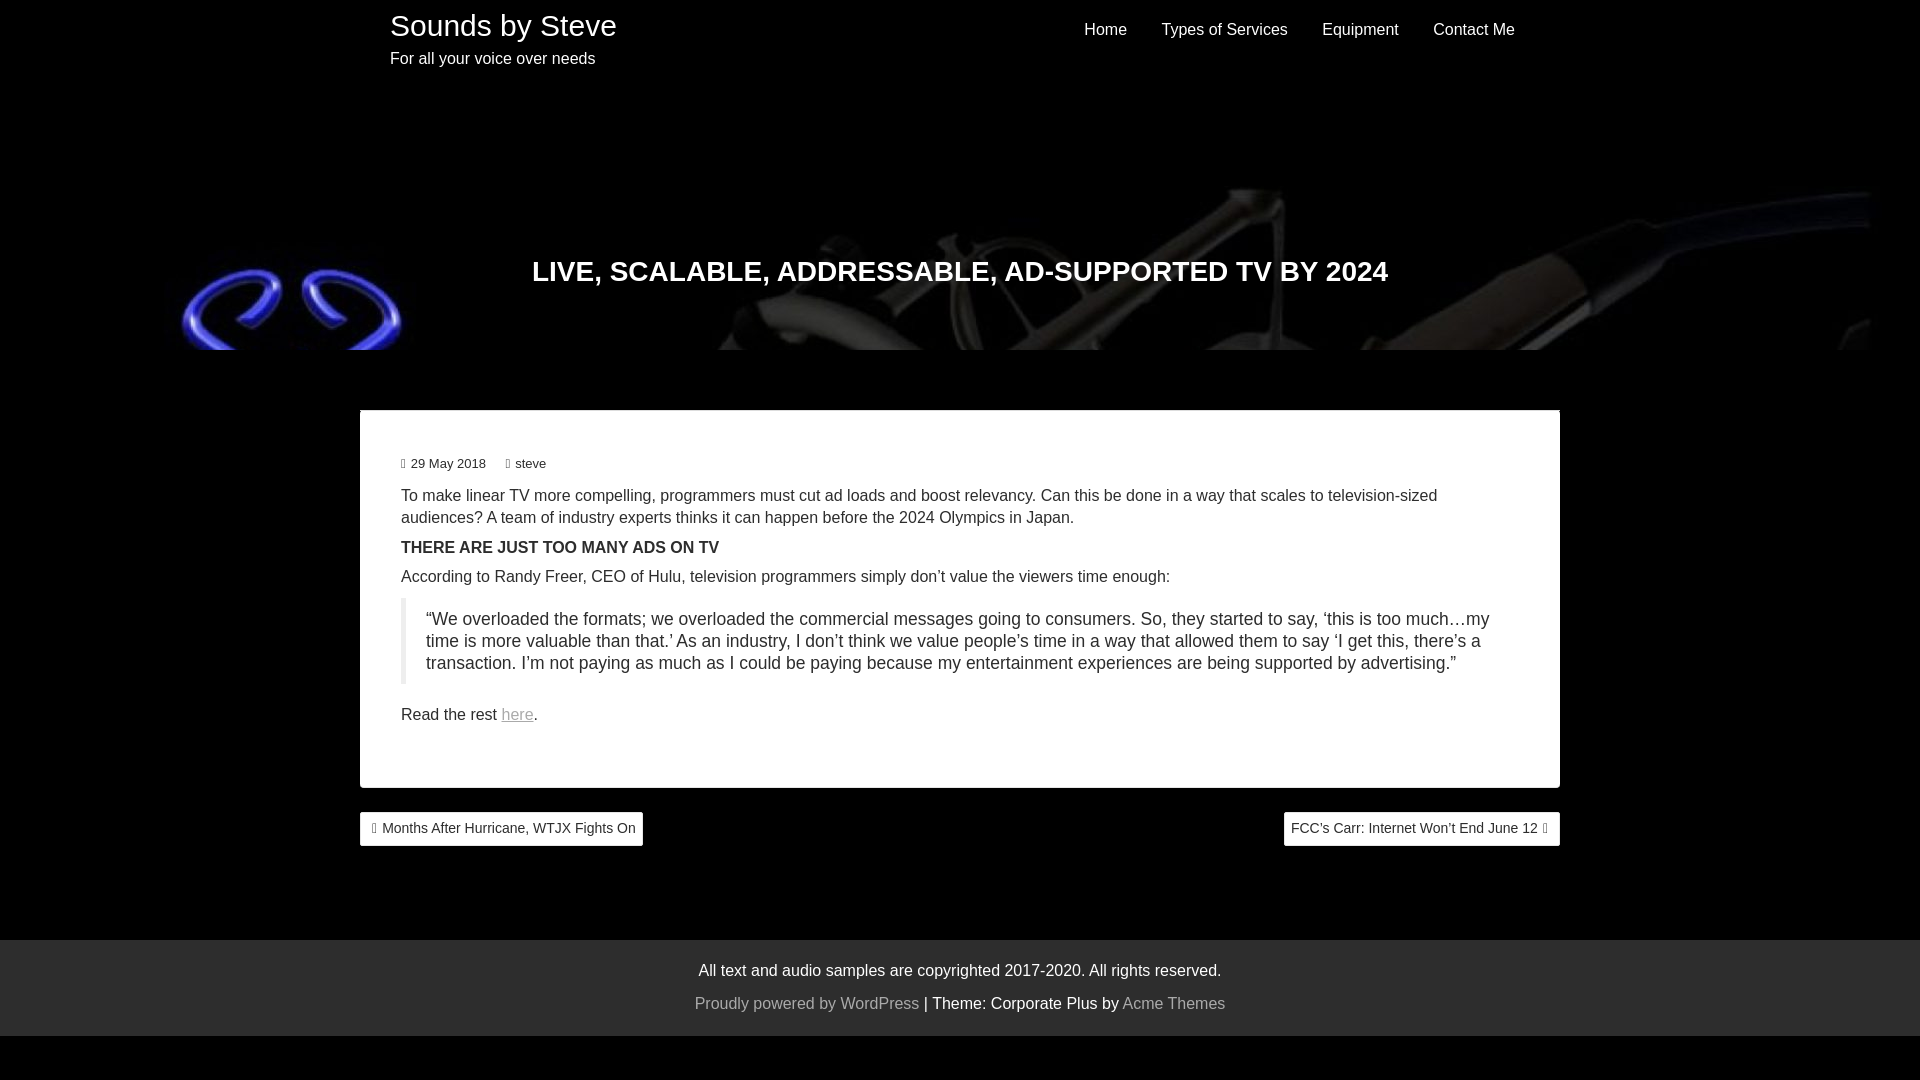  What do you see at coordinates (1474, 30) in the screenshot?
I see `Contact Me` at bounding box center [1474, 30].